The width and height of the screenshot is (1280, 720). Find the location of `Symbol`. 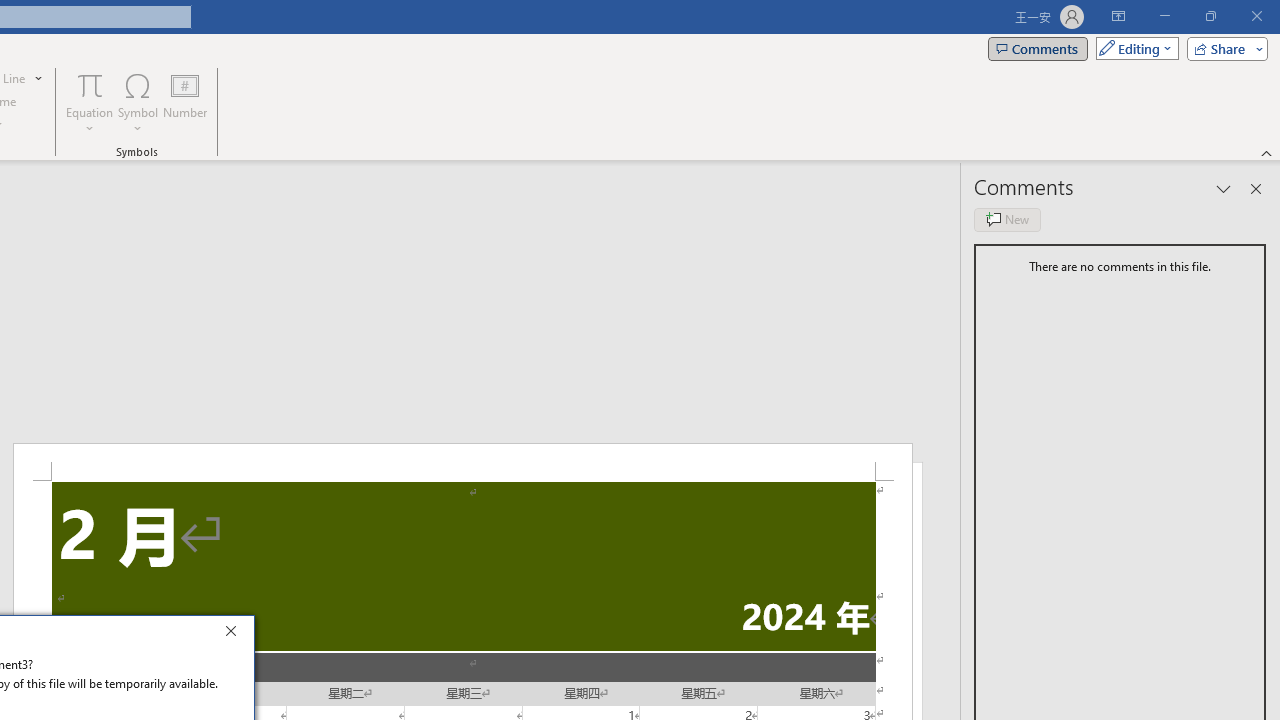

Symbol is located at coordinates (138, 102).